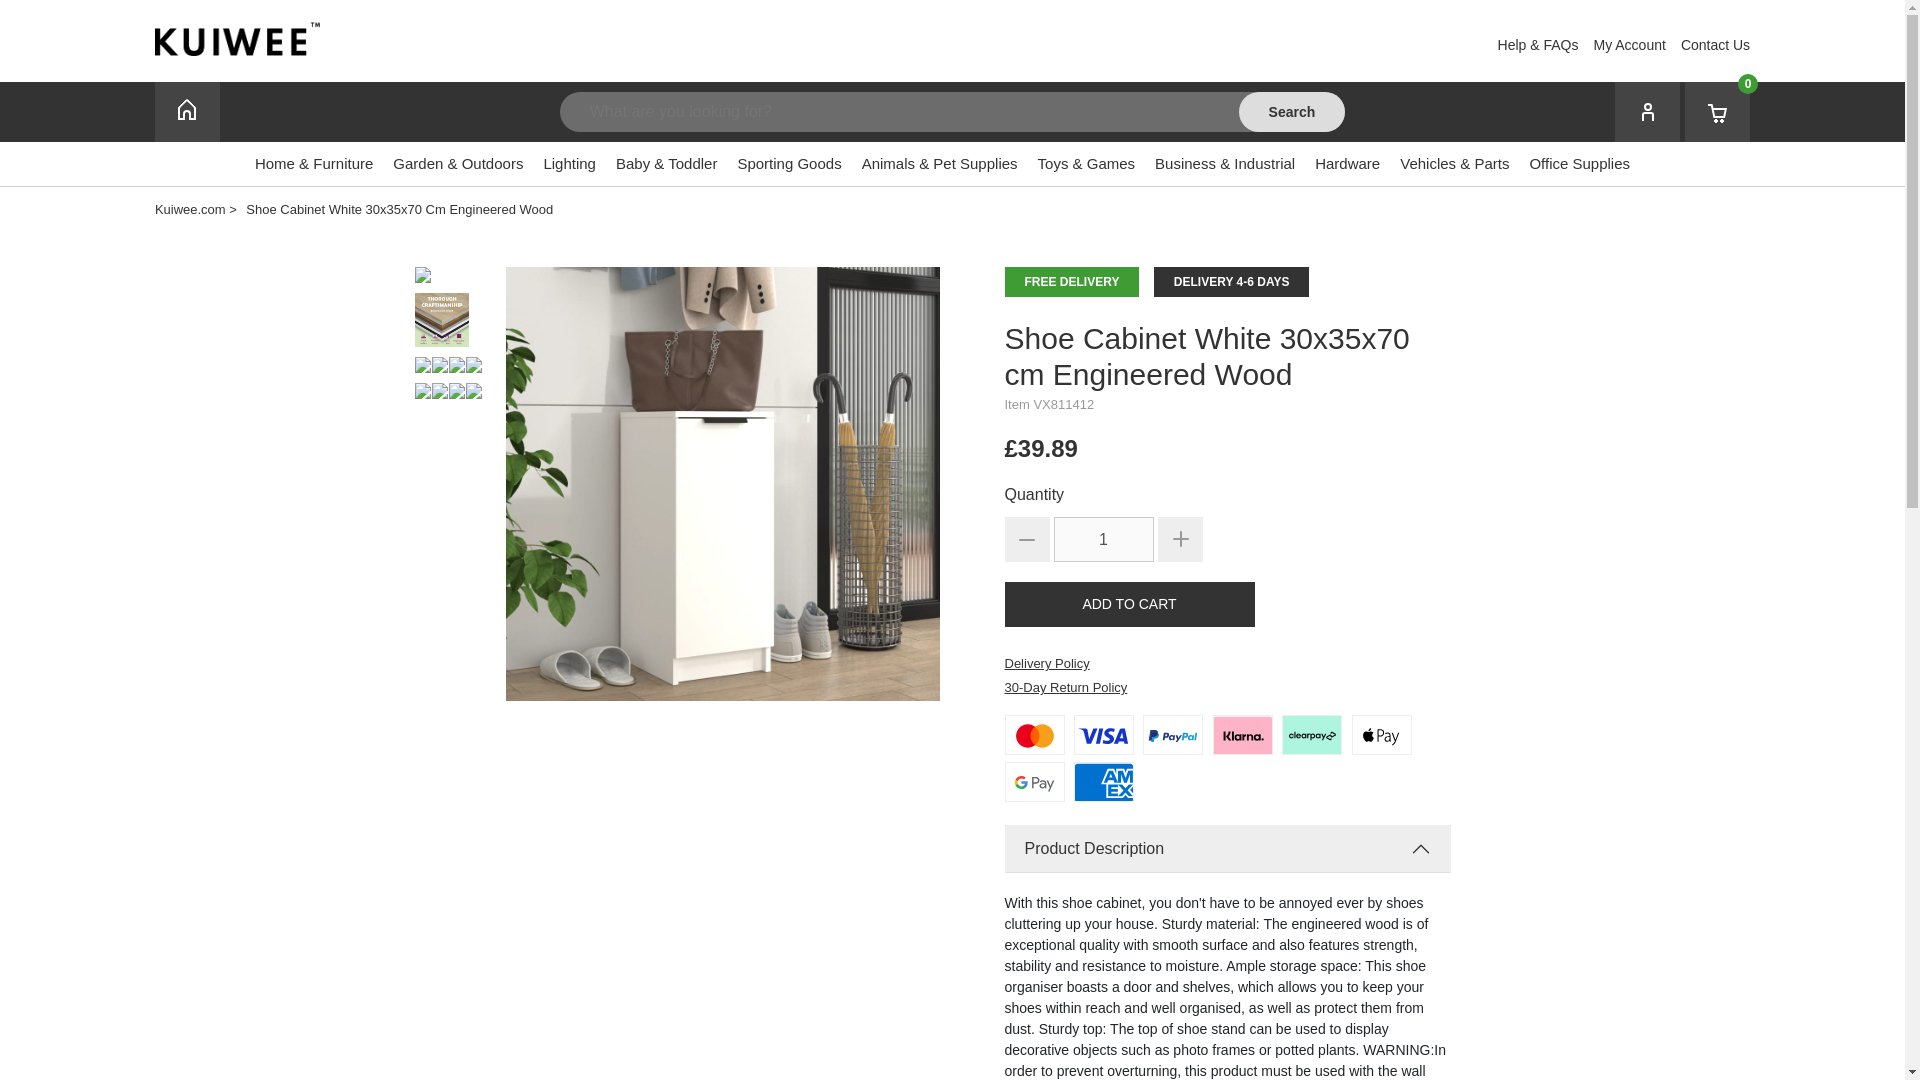 This screenshot has height=1080, width=1920. What do you see at coordinates (188, 112) in the screenshot?
I see `Homepage` at bounding box center [188, 112].